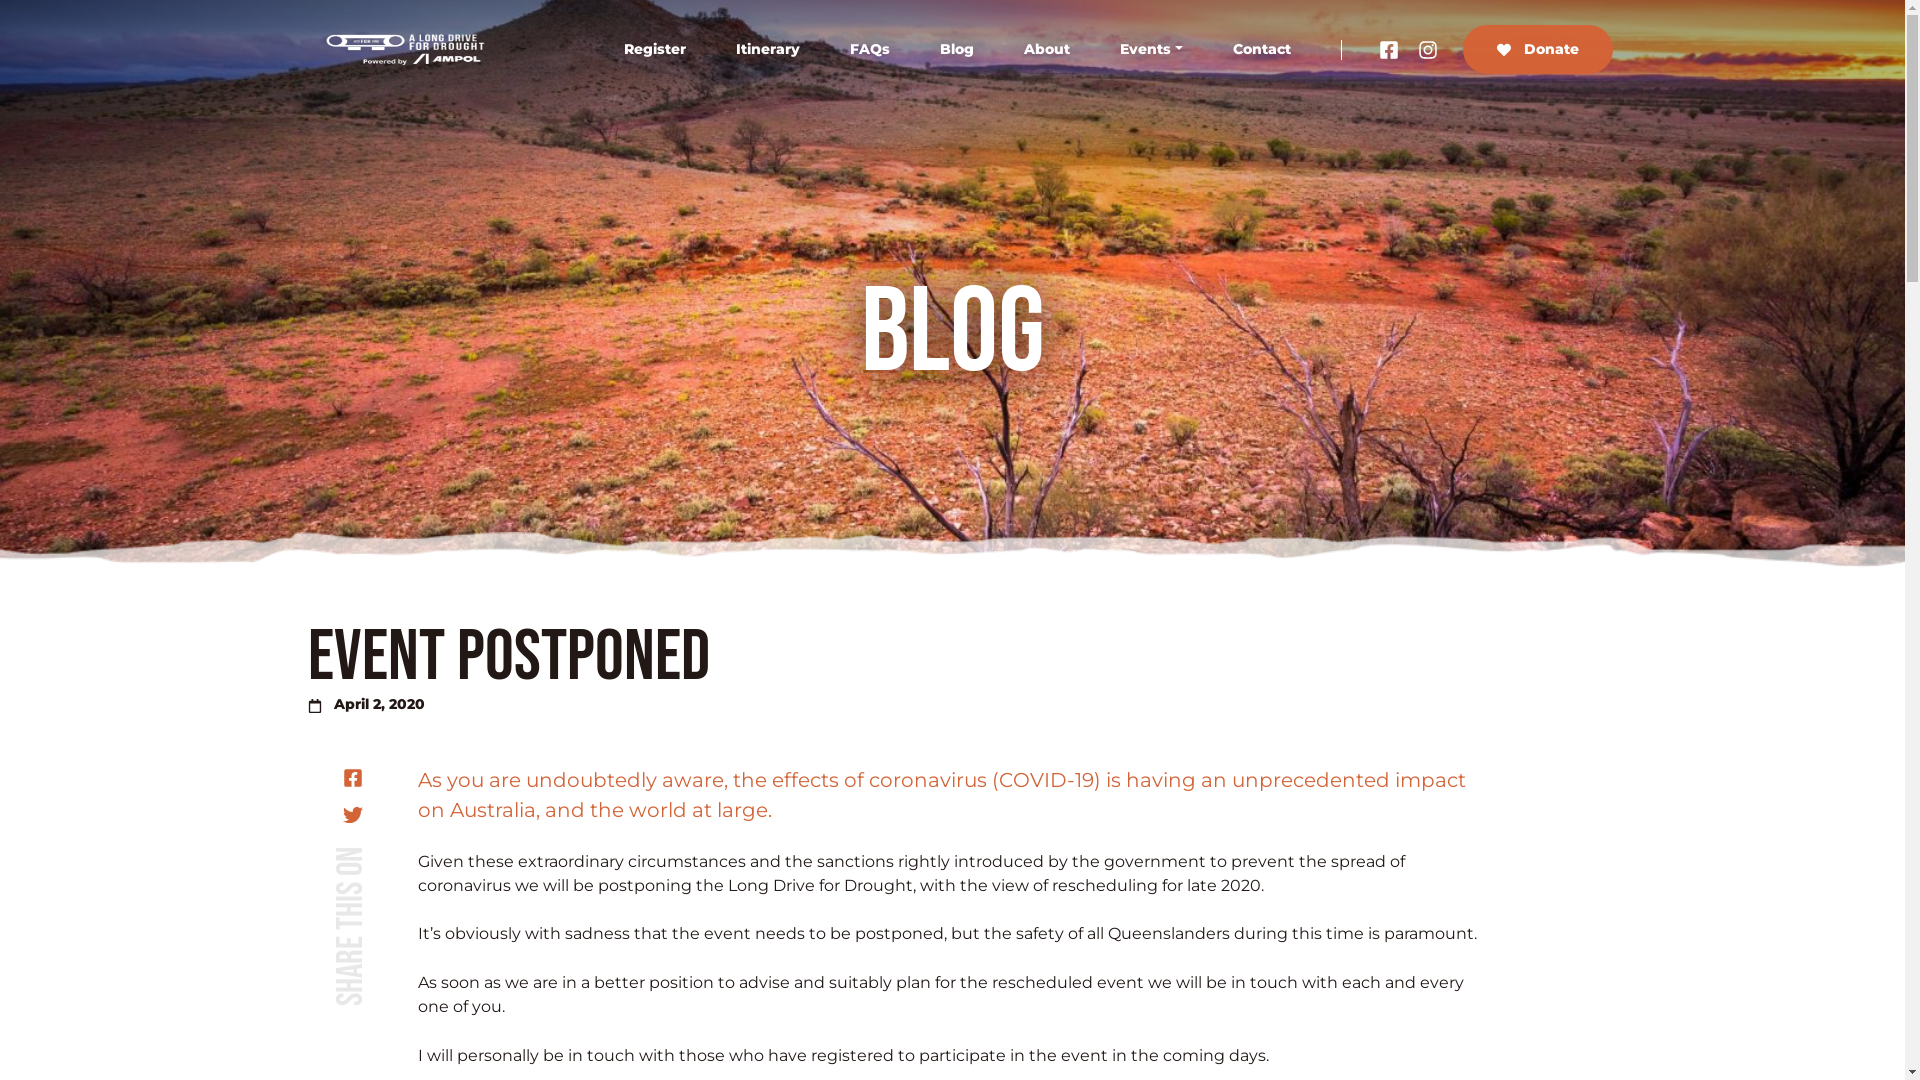  Describe the element at coordinates (1046, 50) in the screenshot. I see `About` at that location.